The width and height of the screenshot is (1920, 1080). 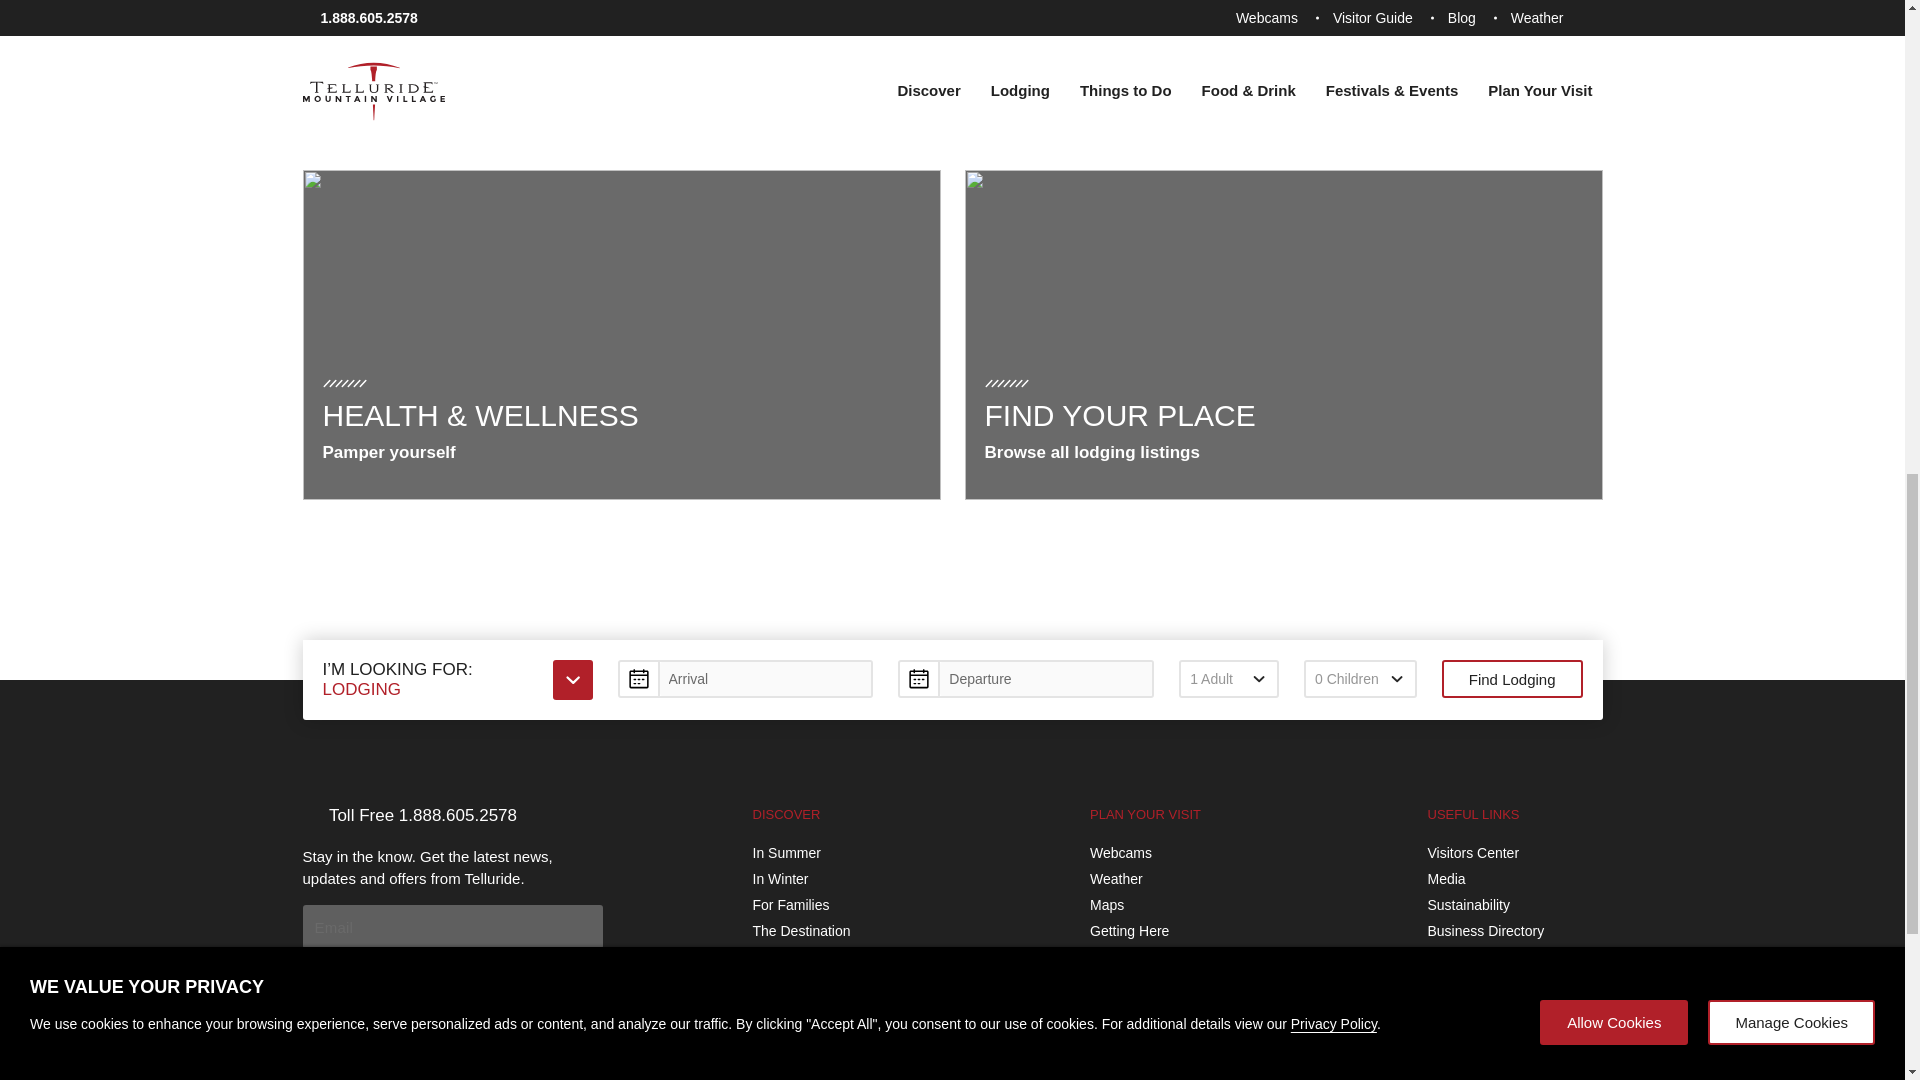 I want to click on Arrival Date, so click(x=746, y=678).